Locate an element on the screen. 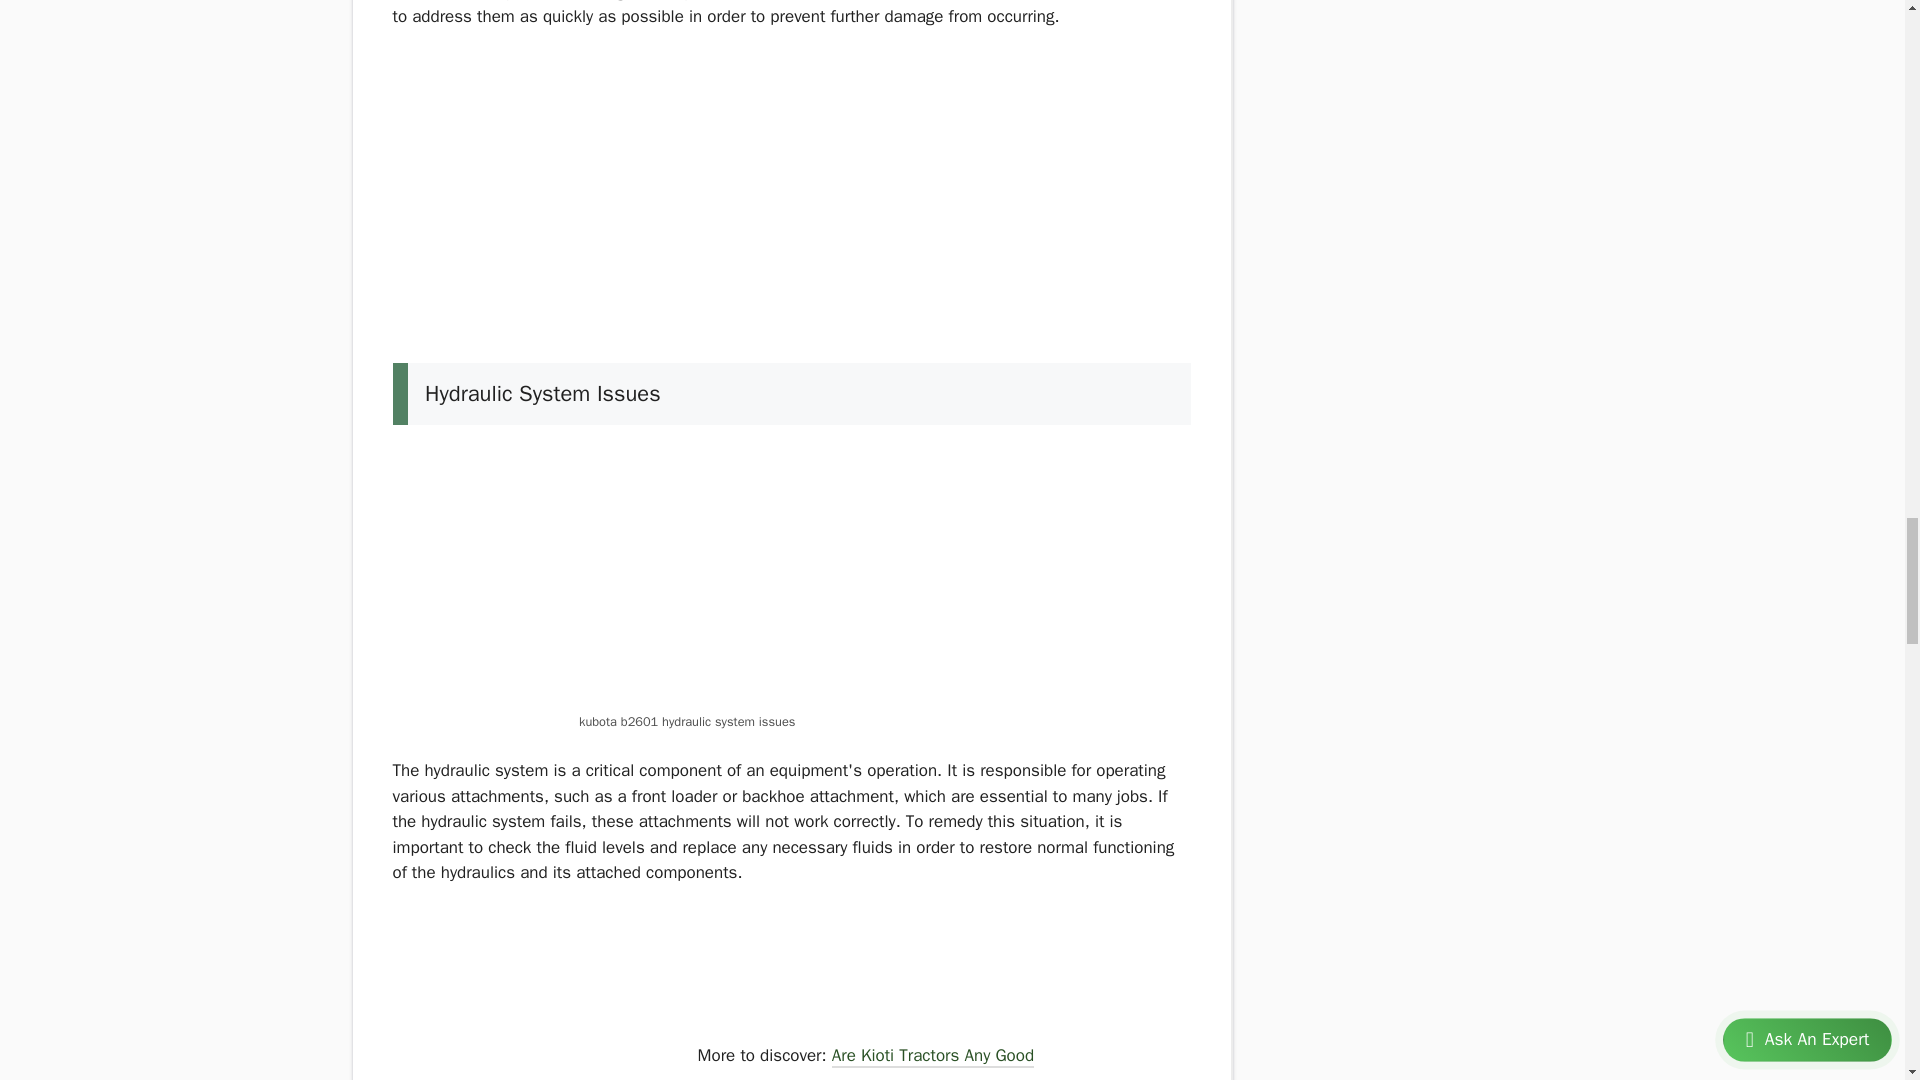 This screenshot has width=1920, height=1080. Are Kioti Tractors Any Good is located at coordinates (932, 1058).